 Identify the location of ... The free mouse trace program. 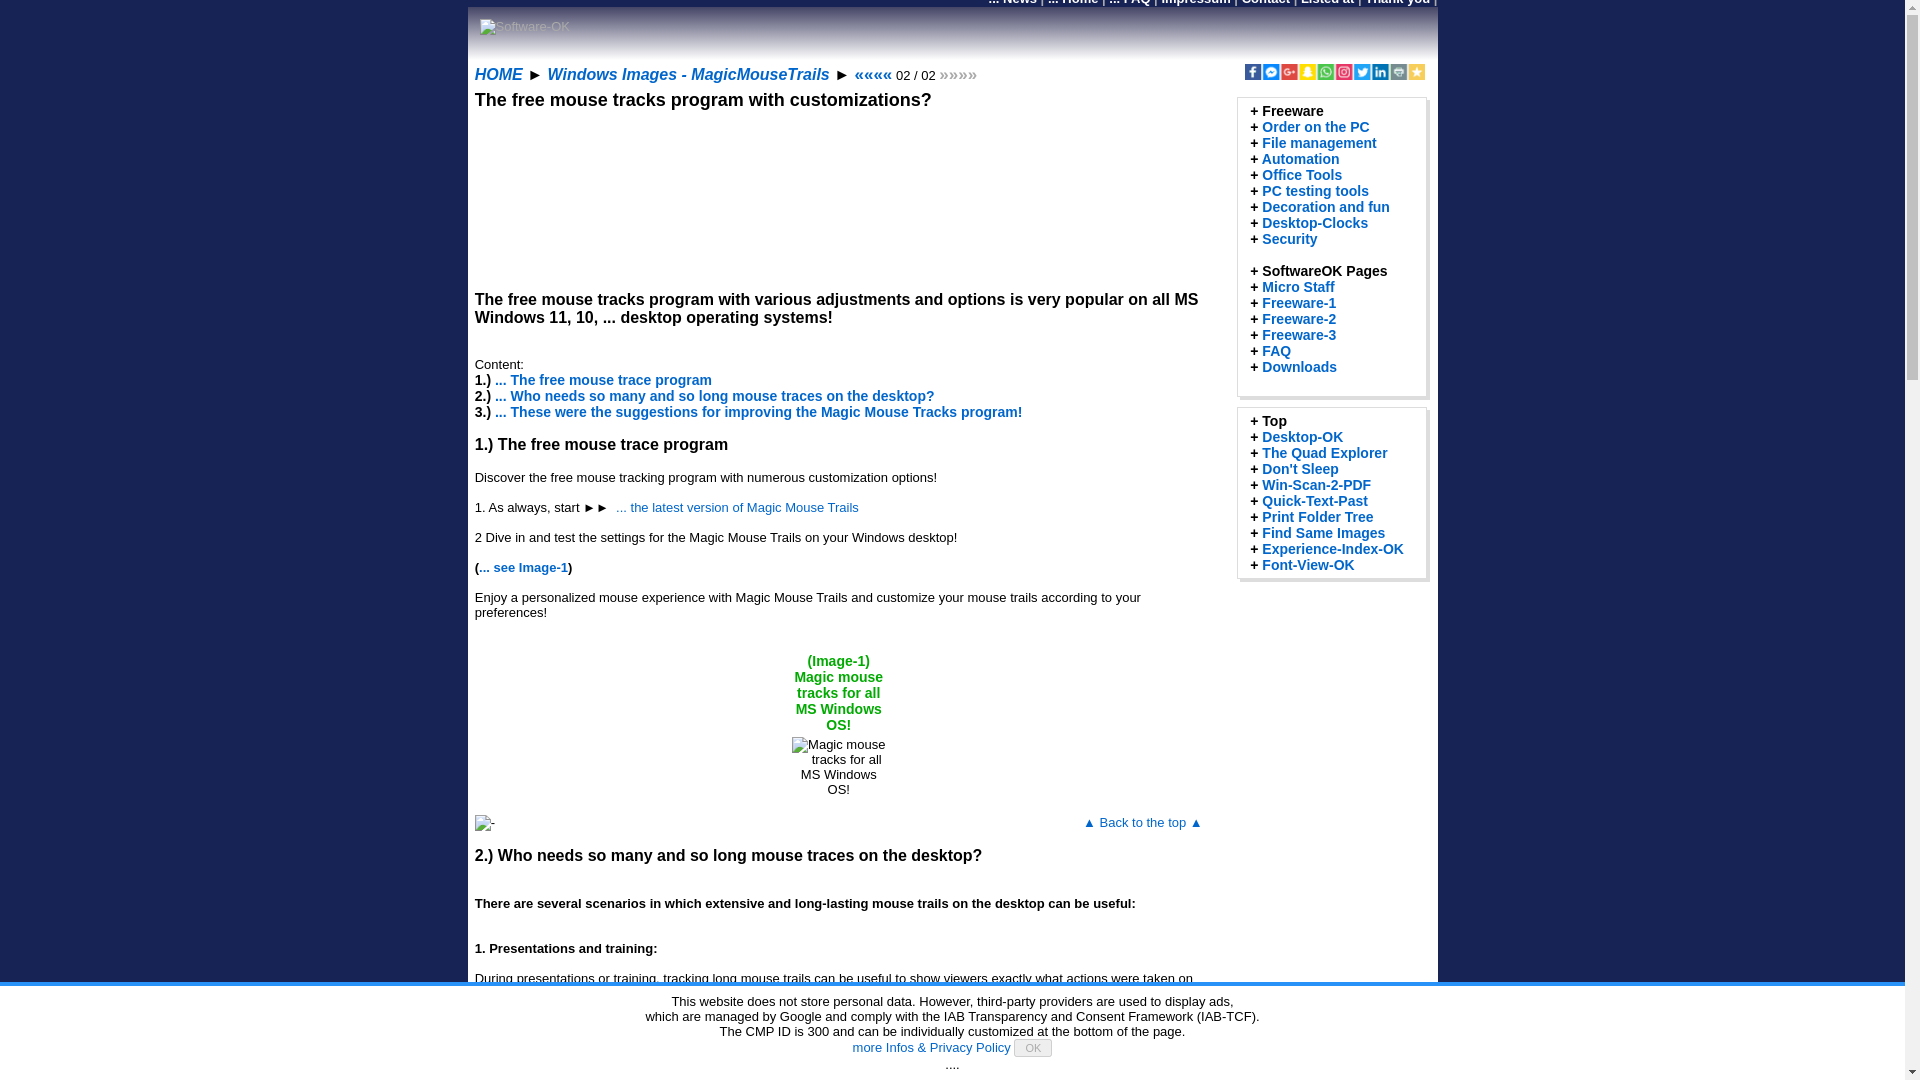
(604, 379).